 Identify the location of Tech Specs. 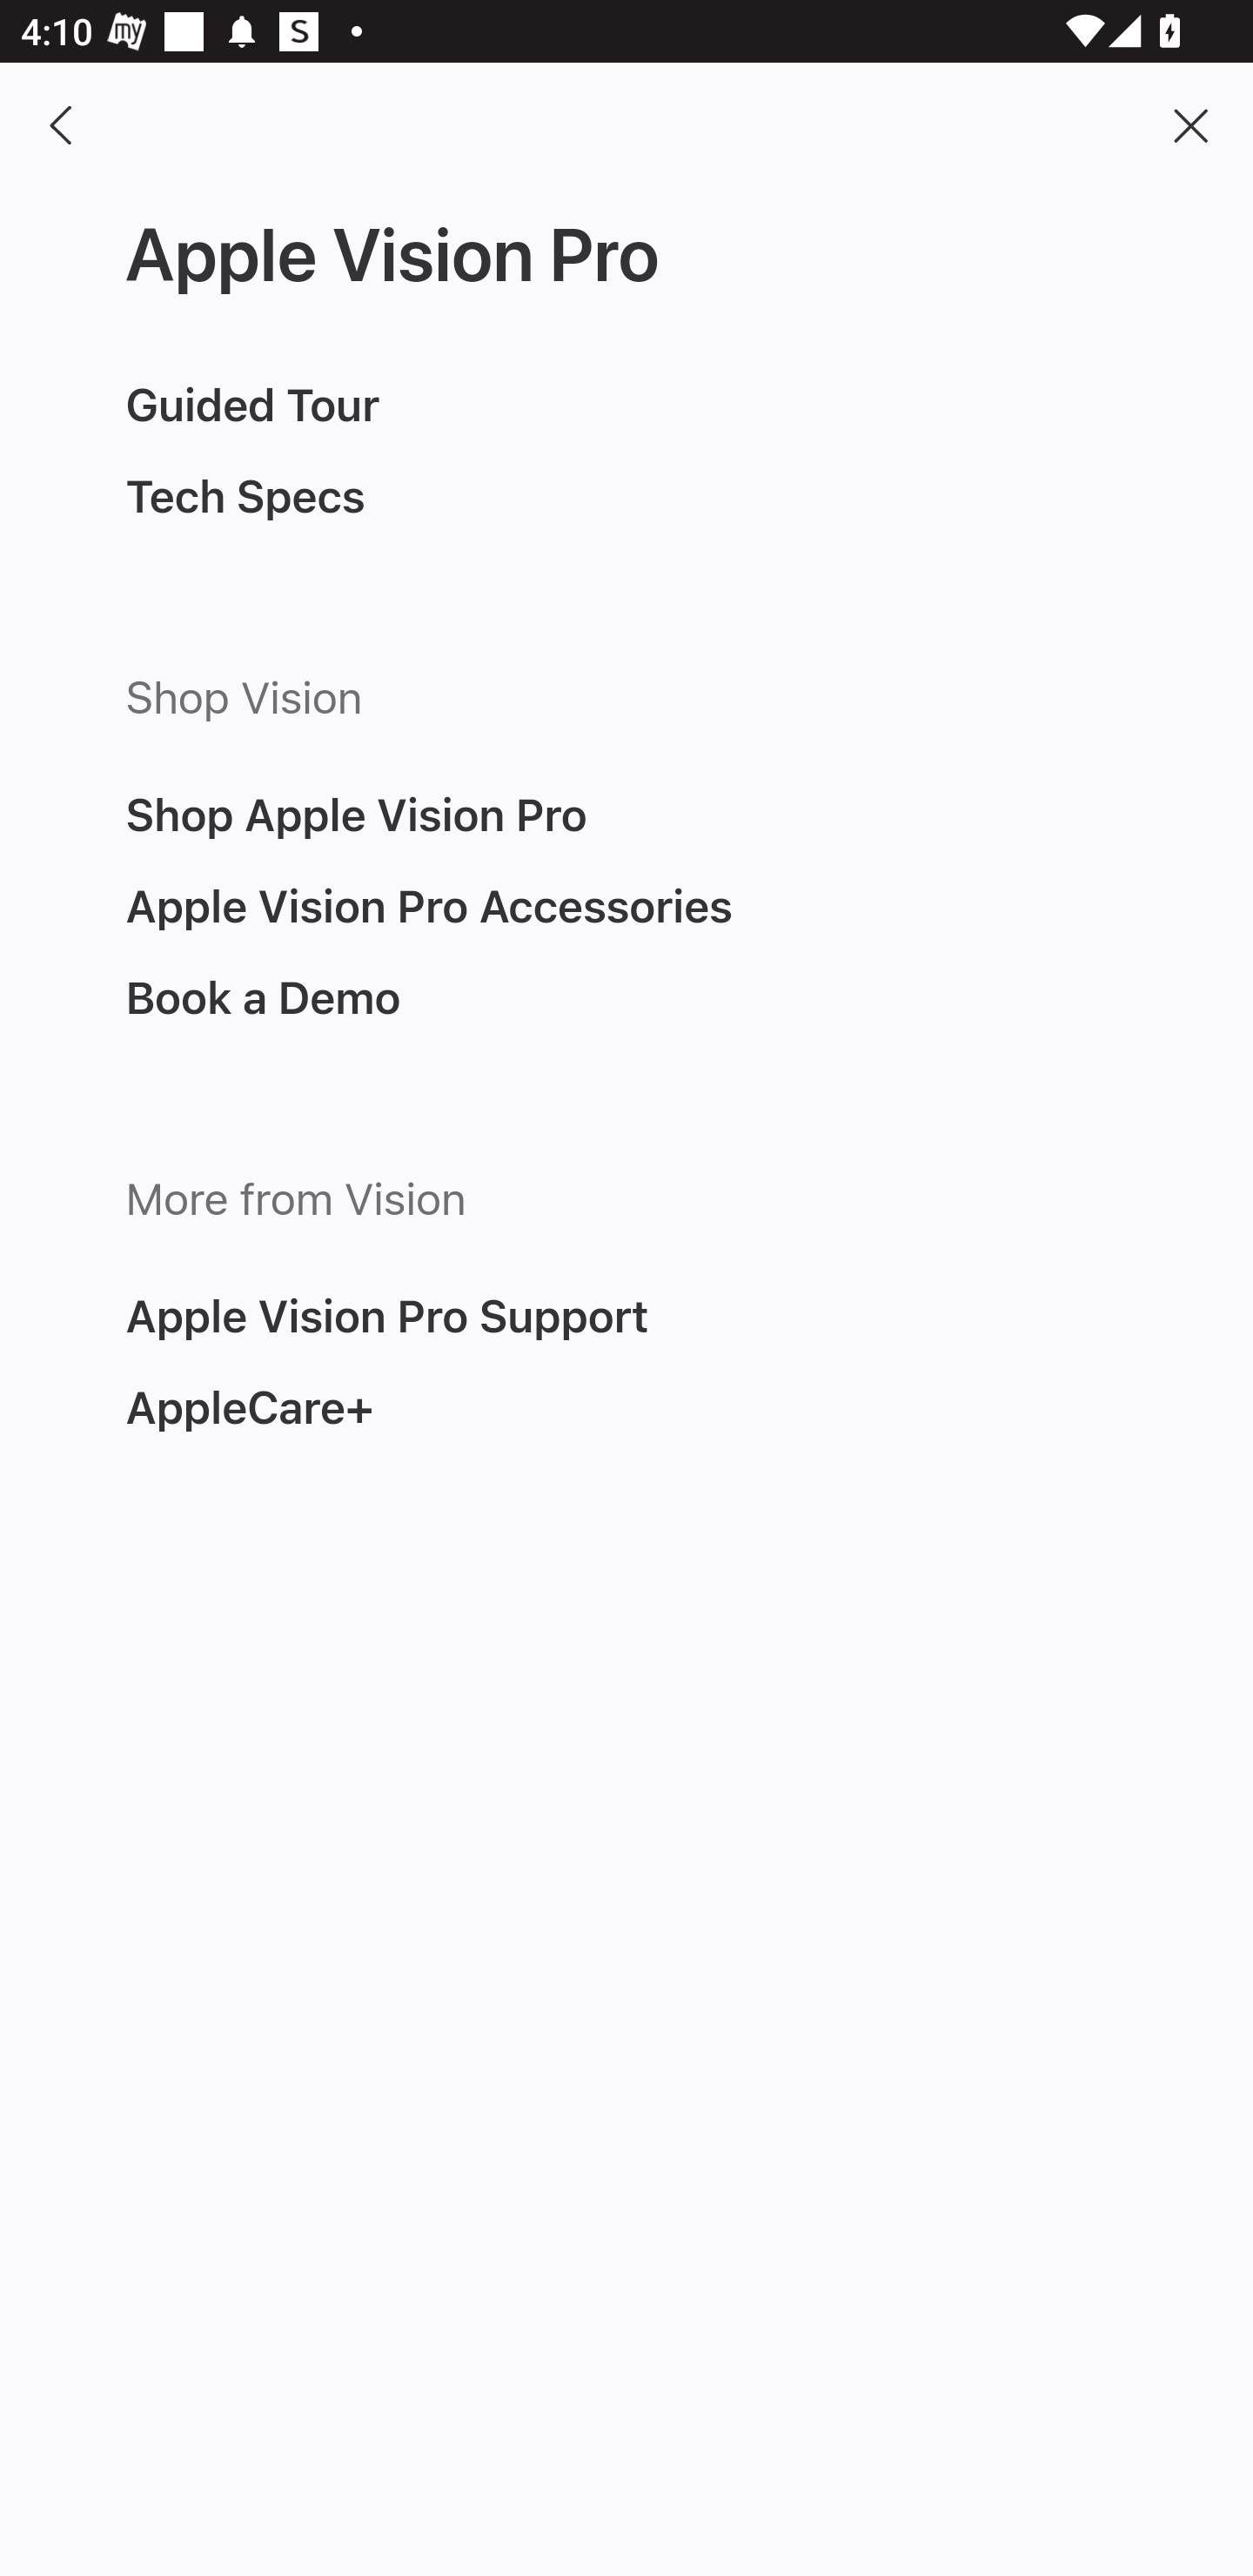
(245, 496).